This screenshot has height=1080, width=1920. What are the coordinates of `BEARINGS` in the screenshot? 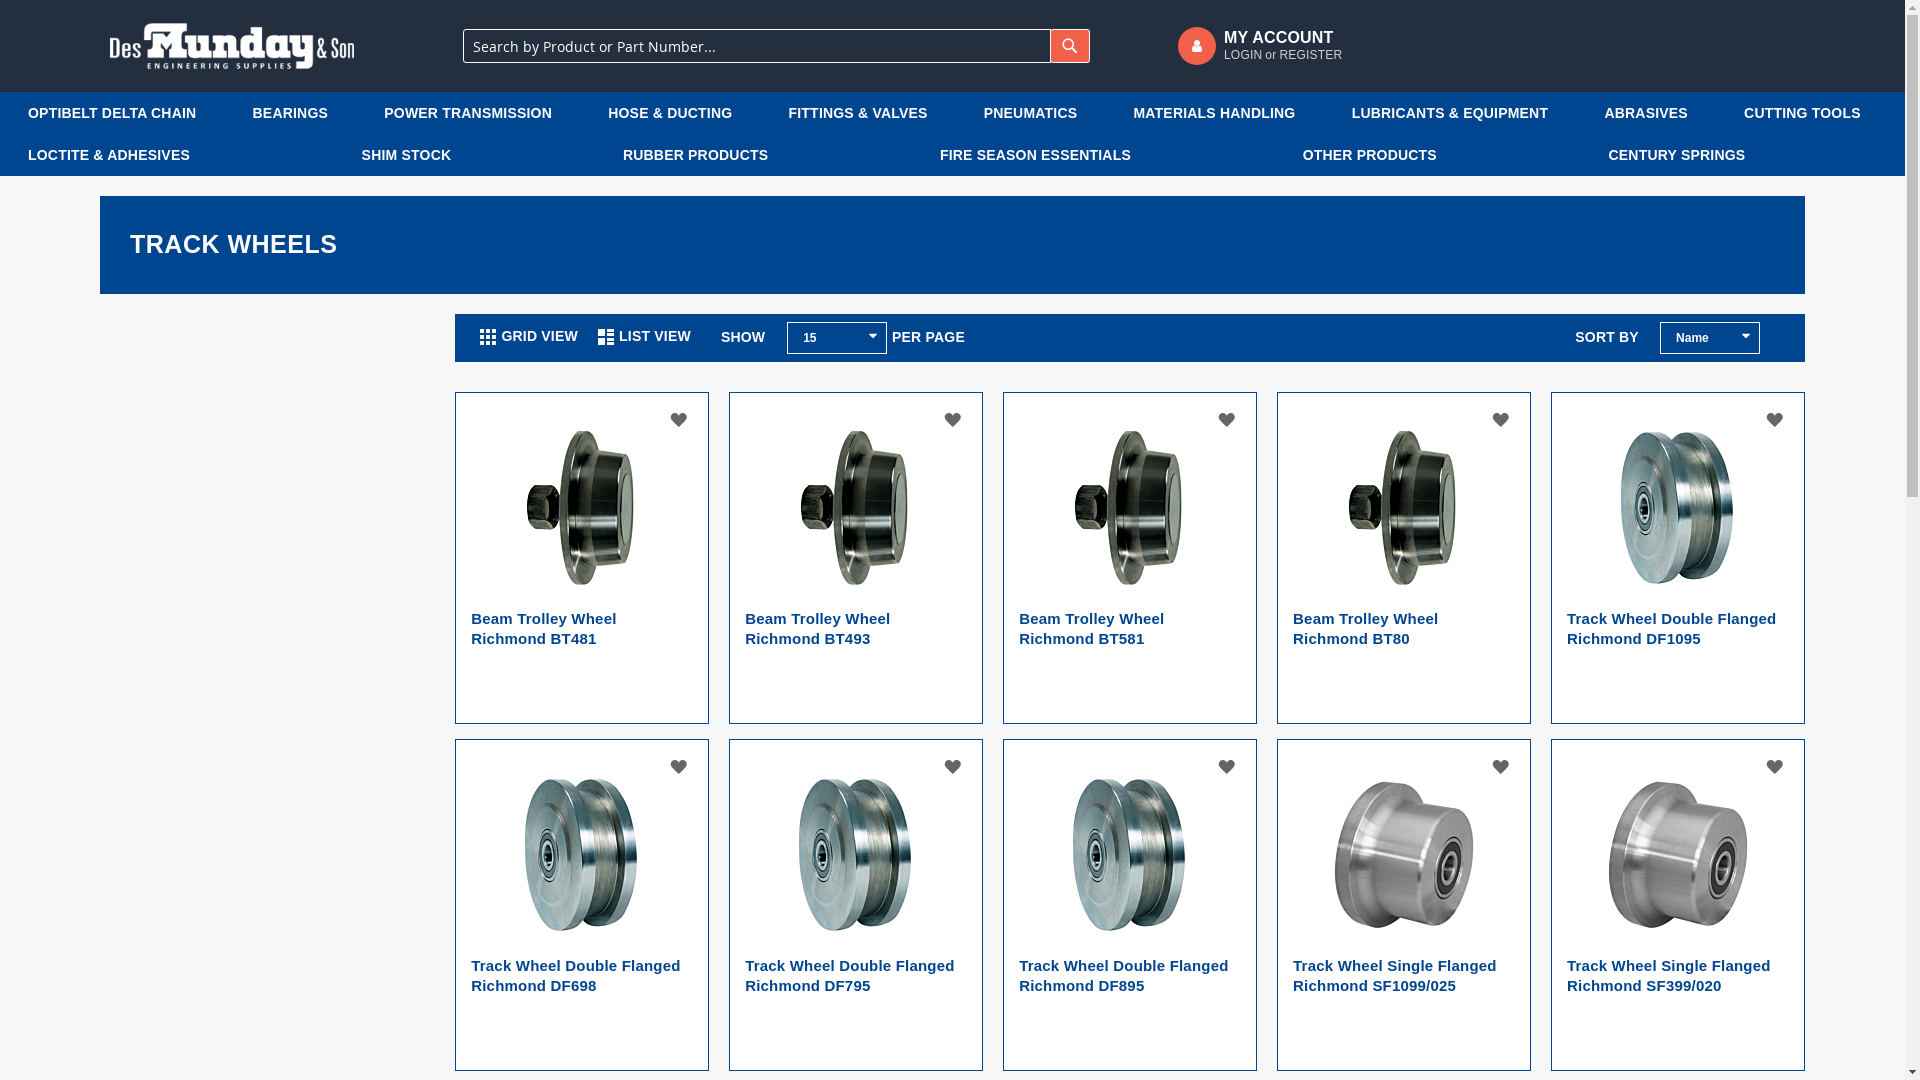 It's located at (299, 113).